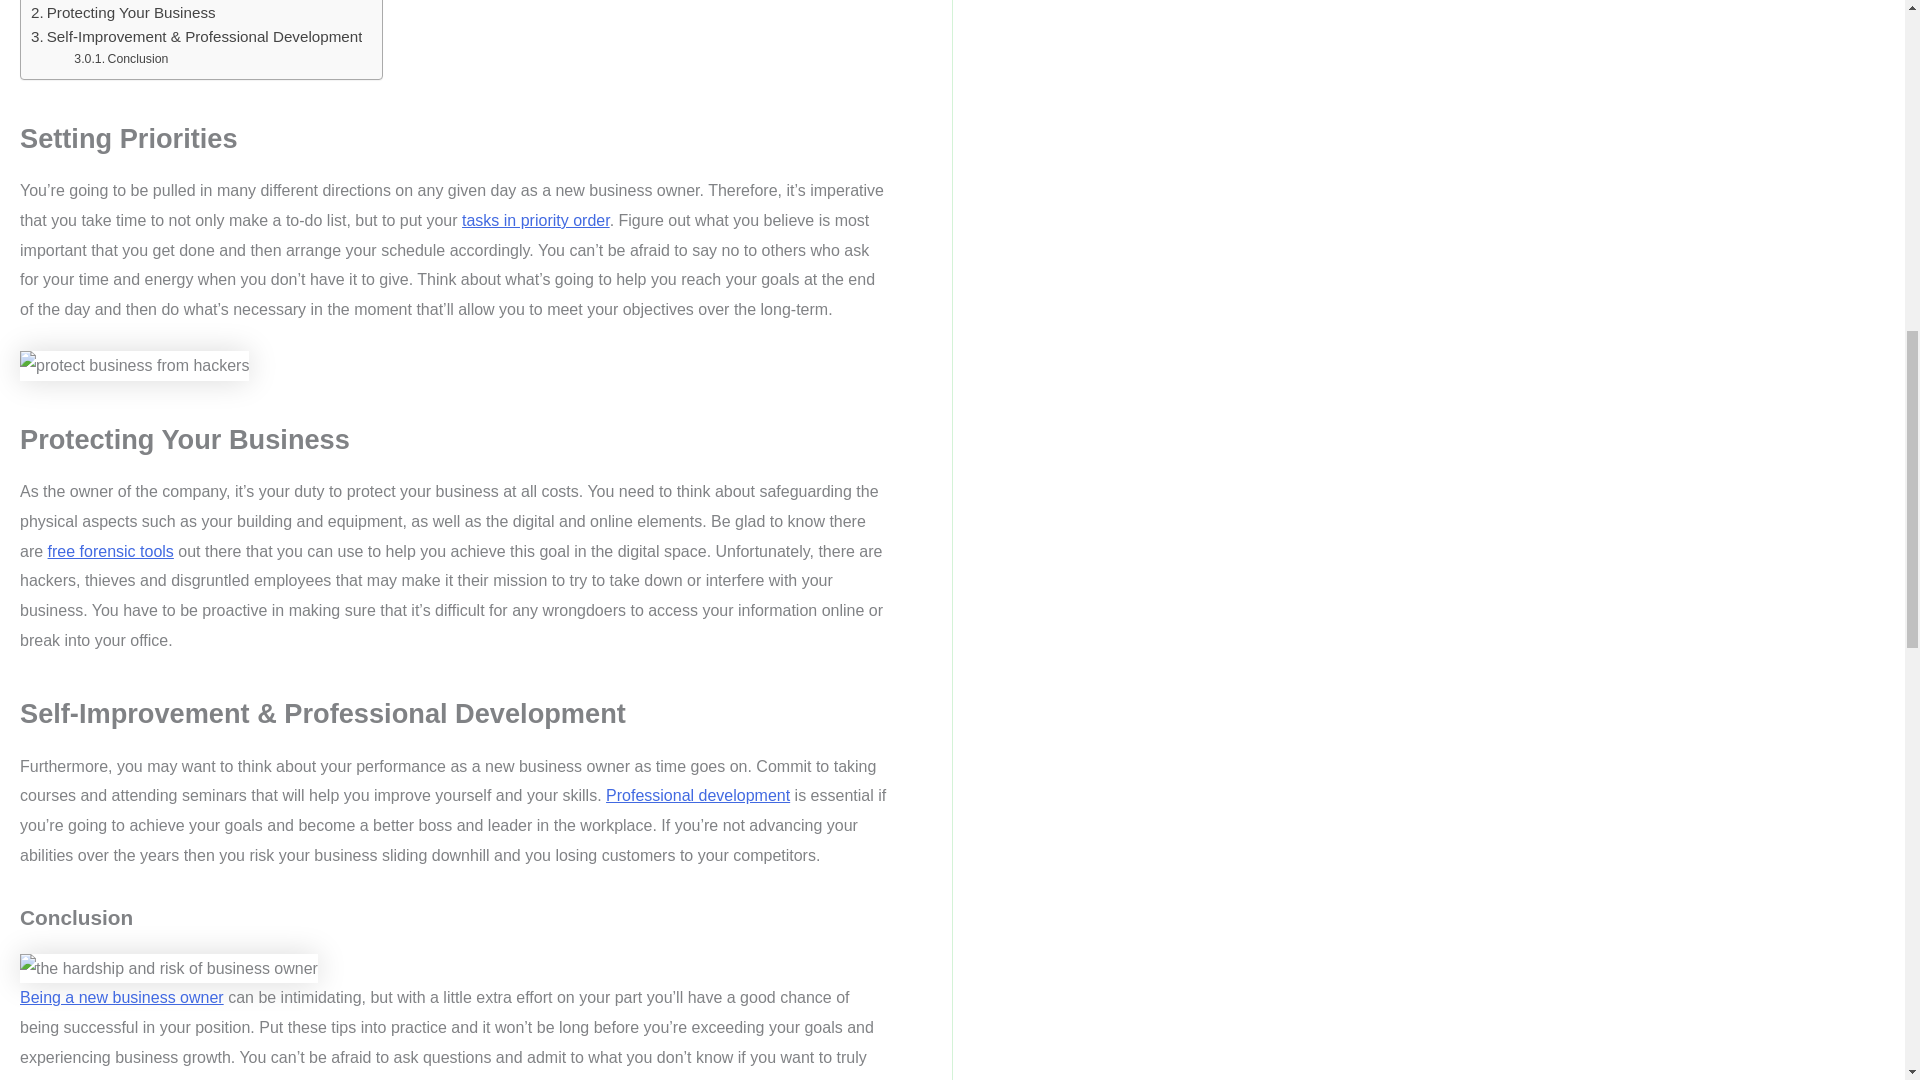 The height and width of the screenshot is (1080, 1920). Describe the element at coordinates (121, 60) in the screenshot. I see `Conclusion` at that location.